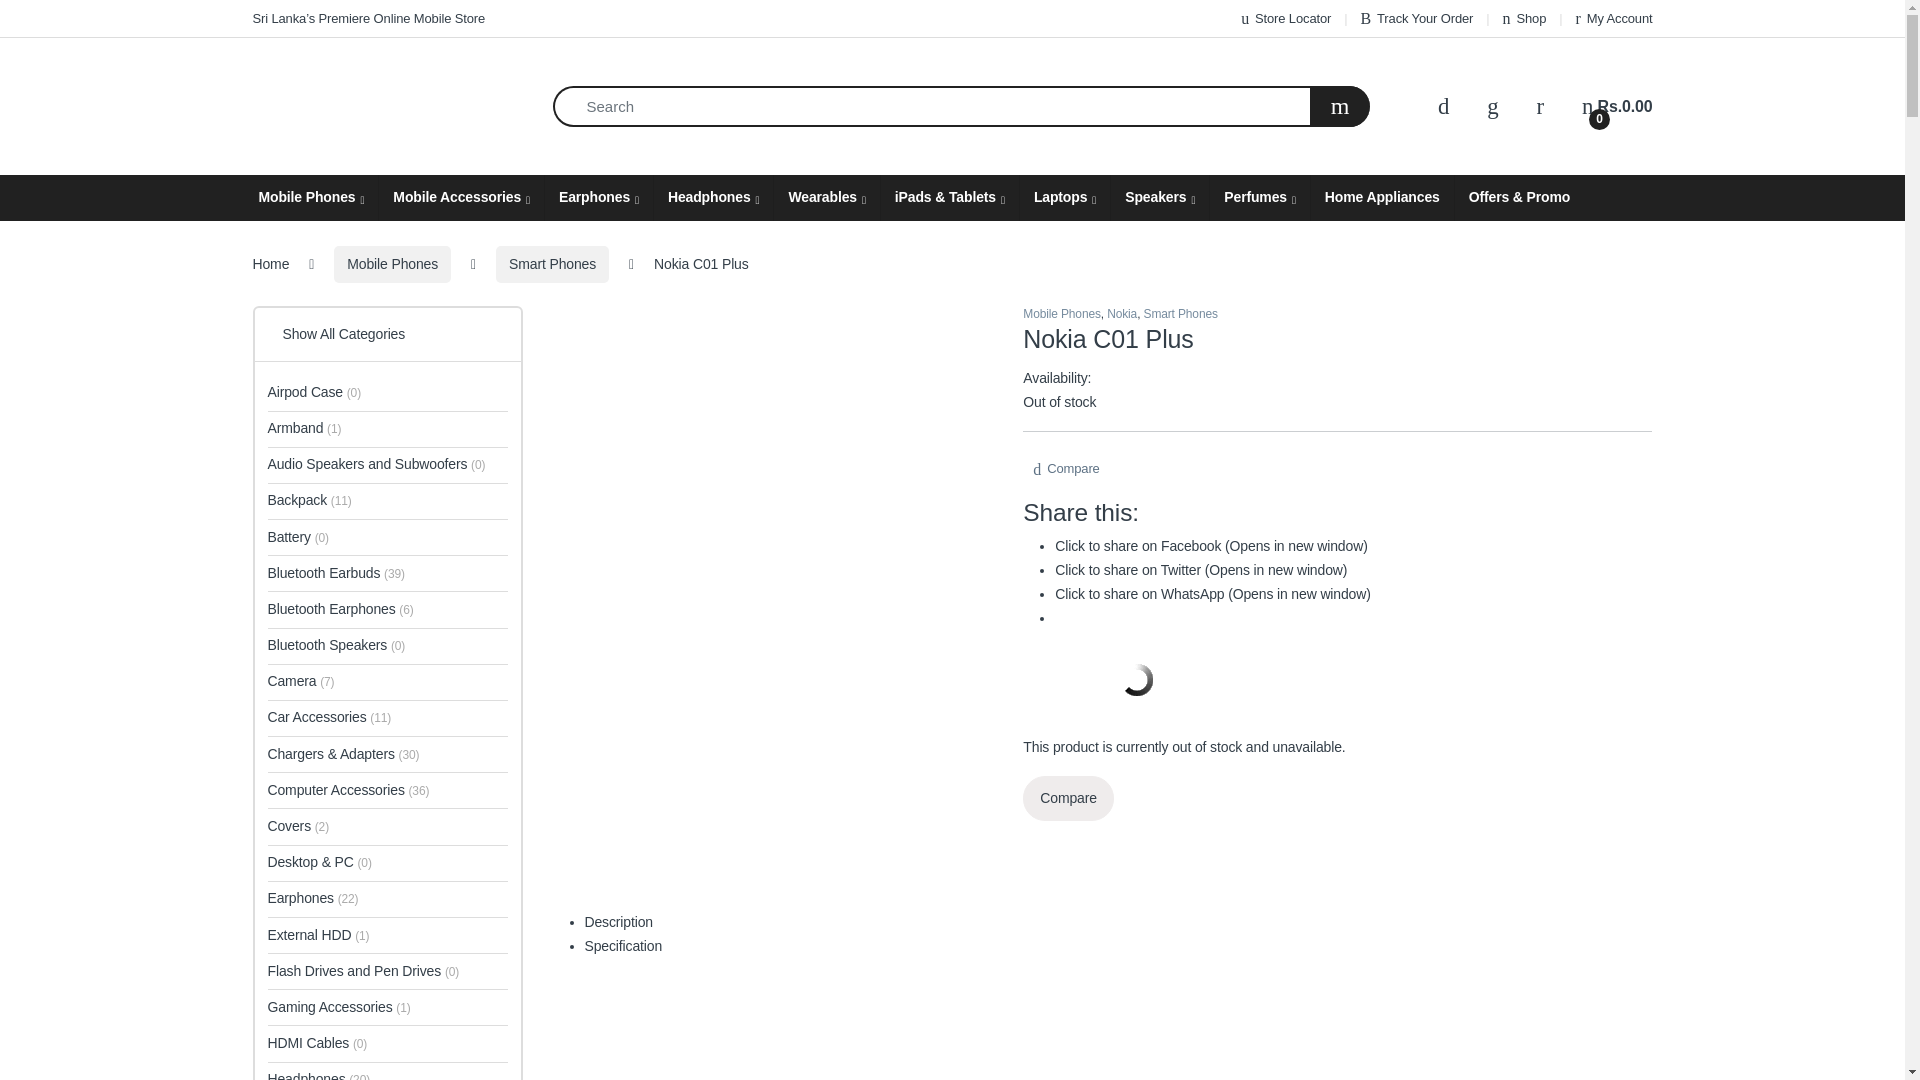 This screenshot has height=1080, width=1920. I want to click on Store Locator, so click(1614, 18).